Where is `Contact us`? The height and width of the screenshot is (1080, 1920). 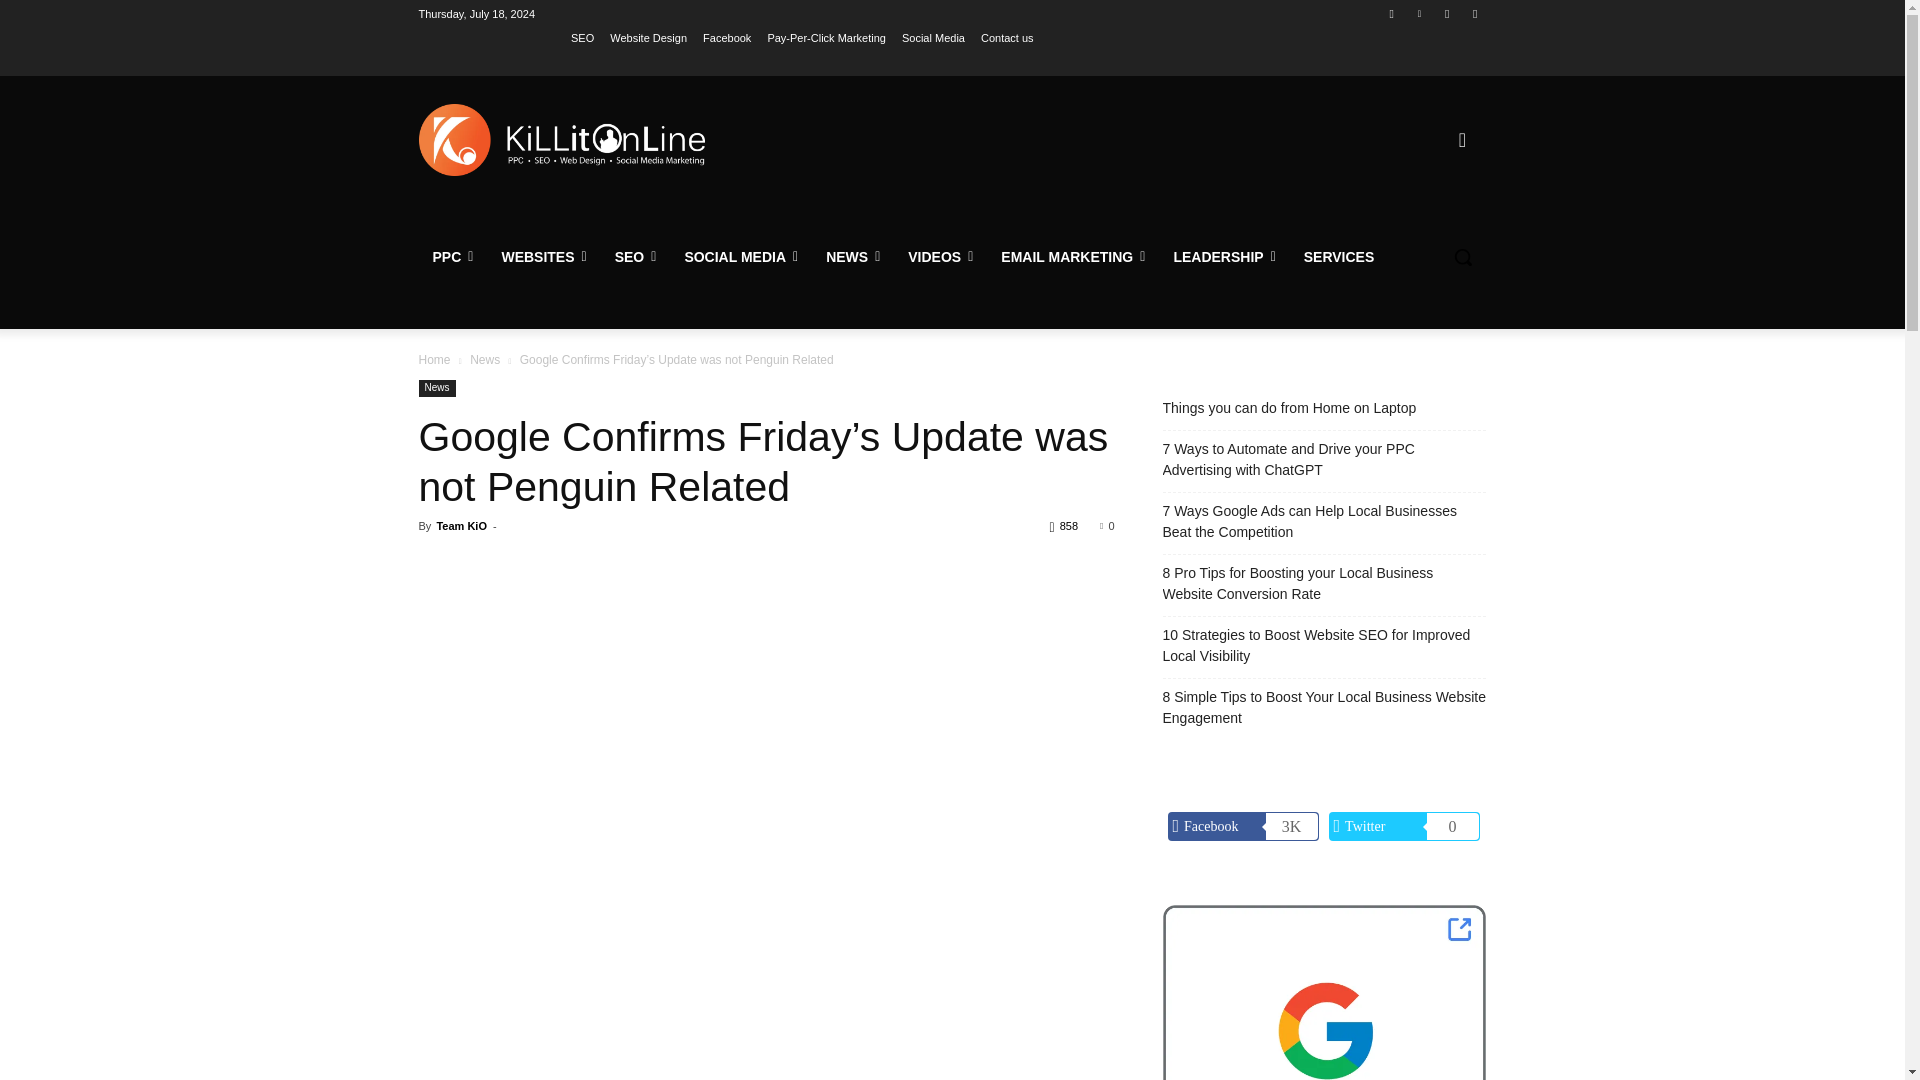 Contact us is located at coordinates (1008, 37).